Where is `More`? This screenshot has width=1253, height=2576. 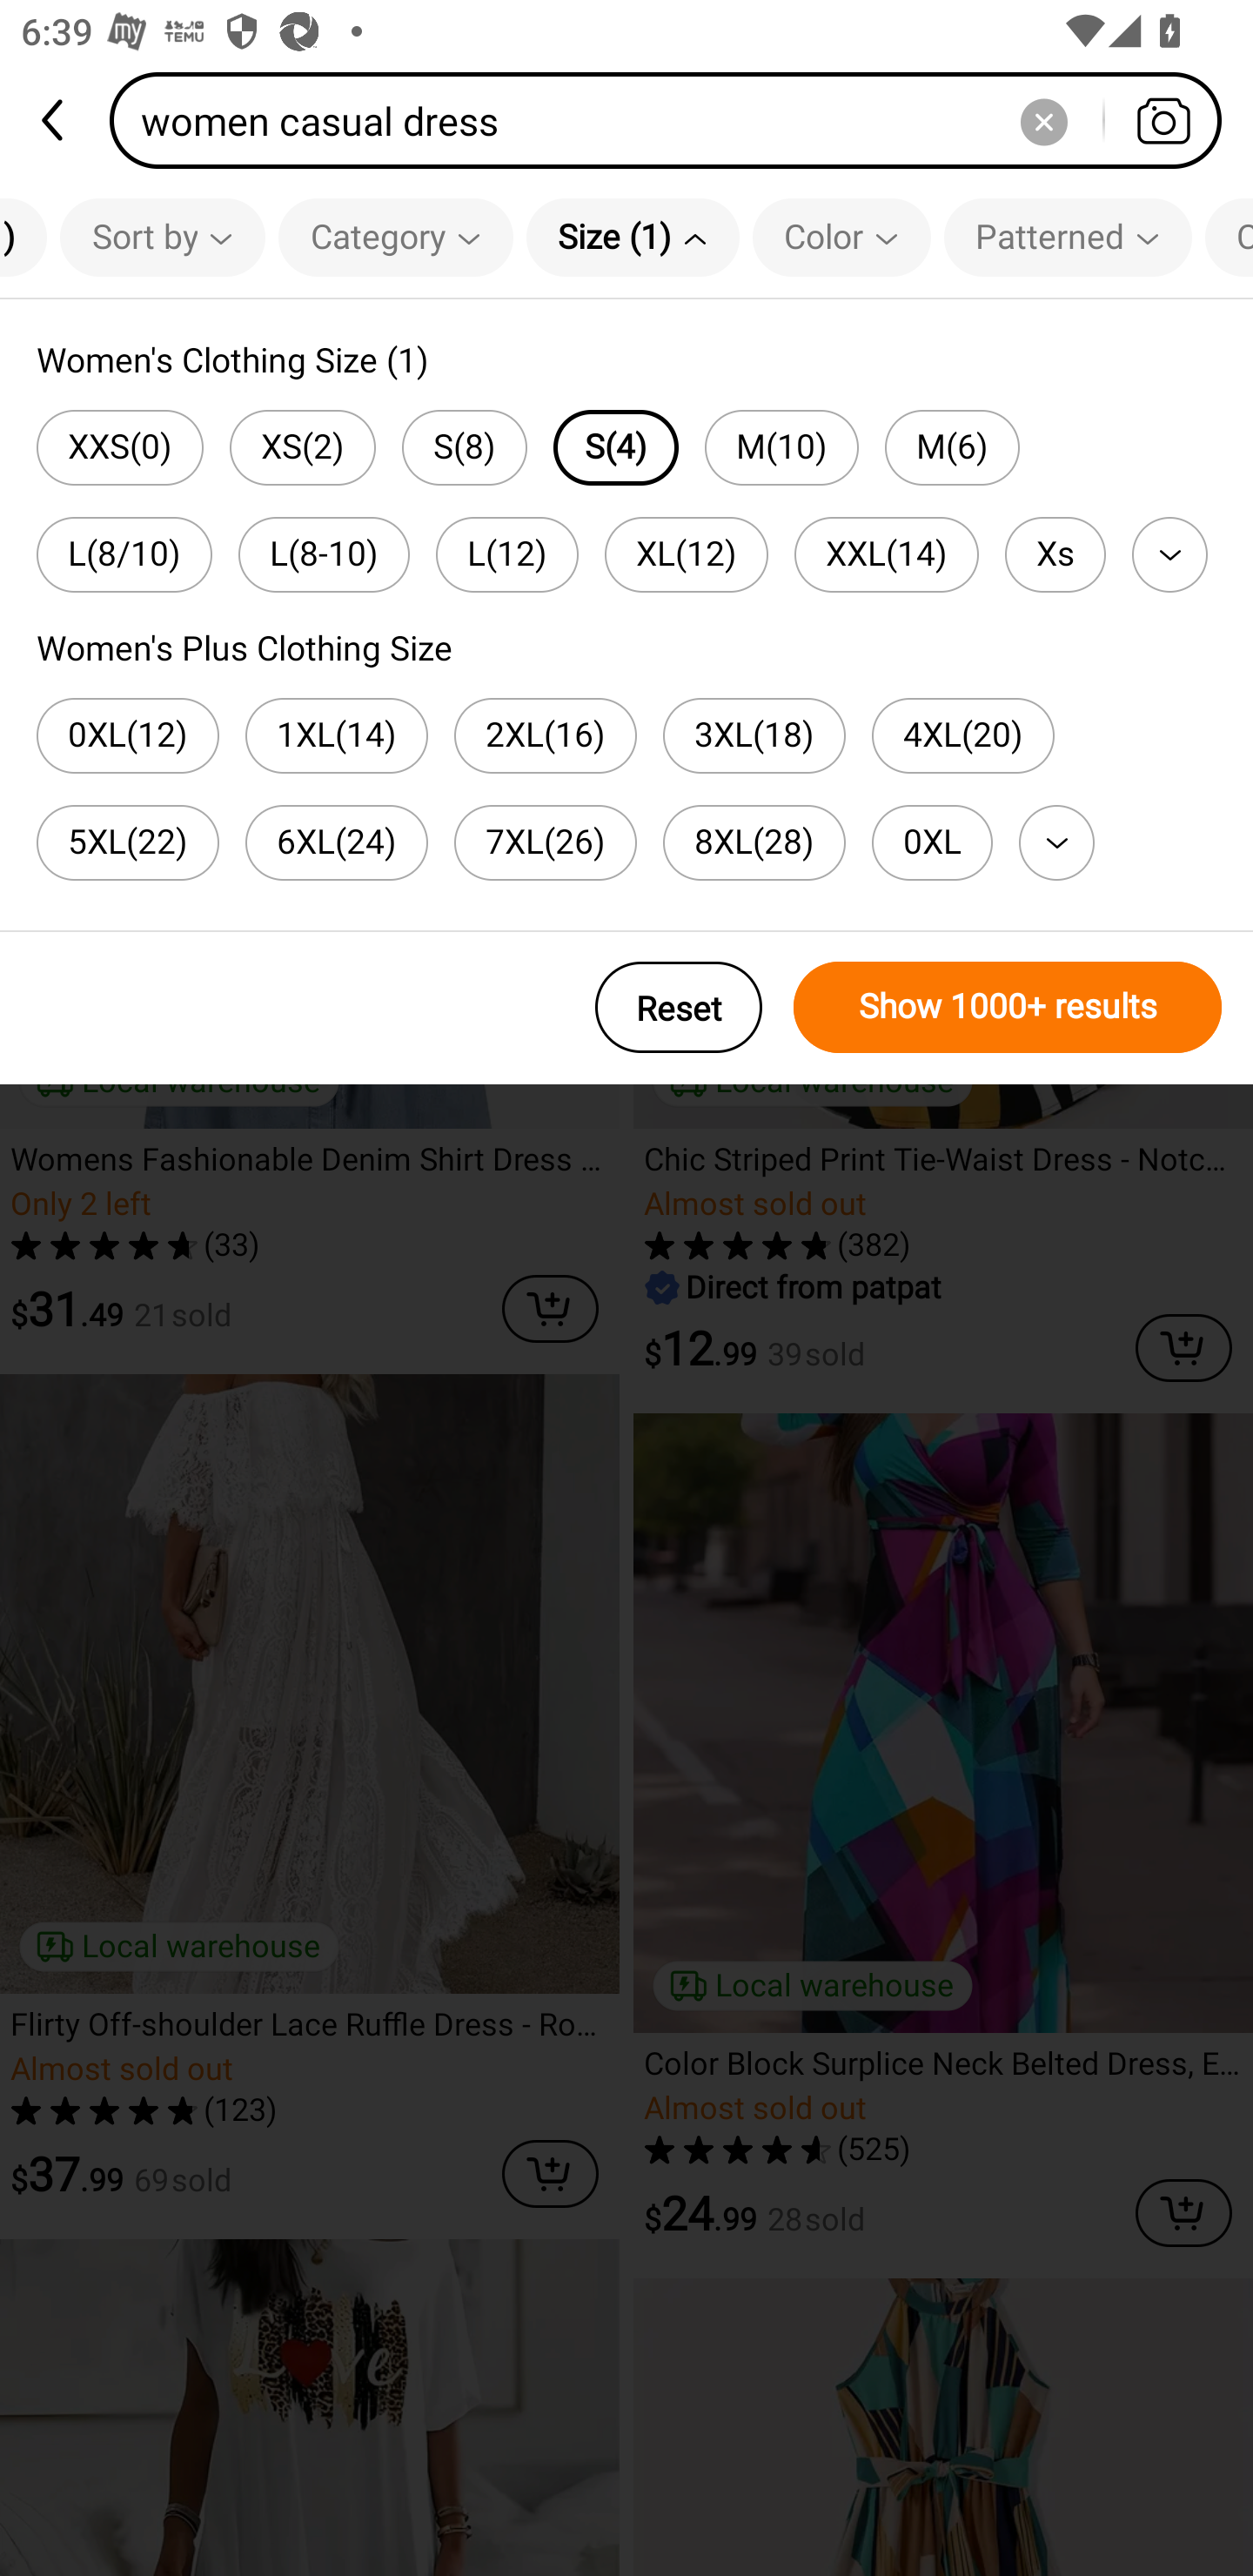 More is located at coordinates (1169, 554).